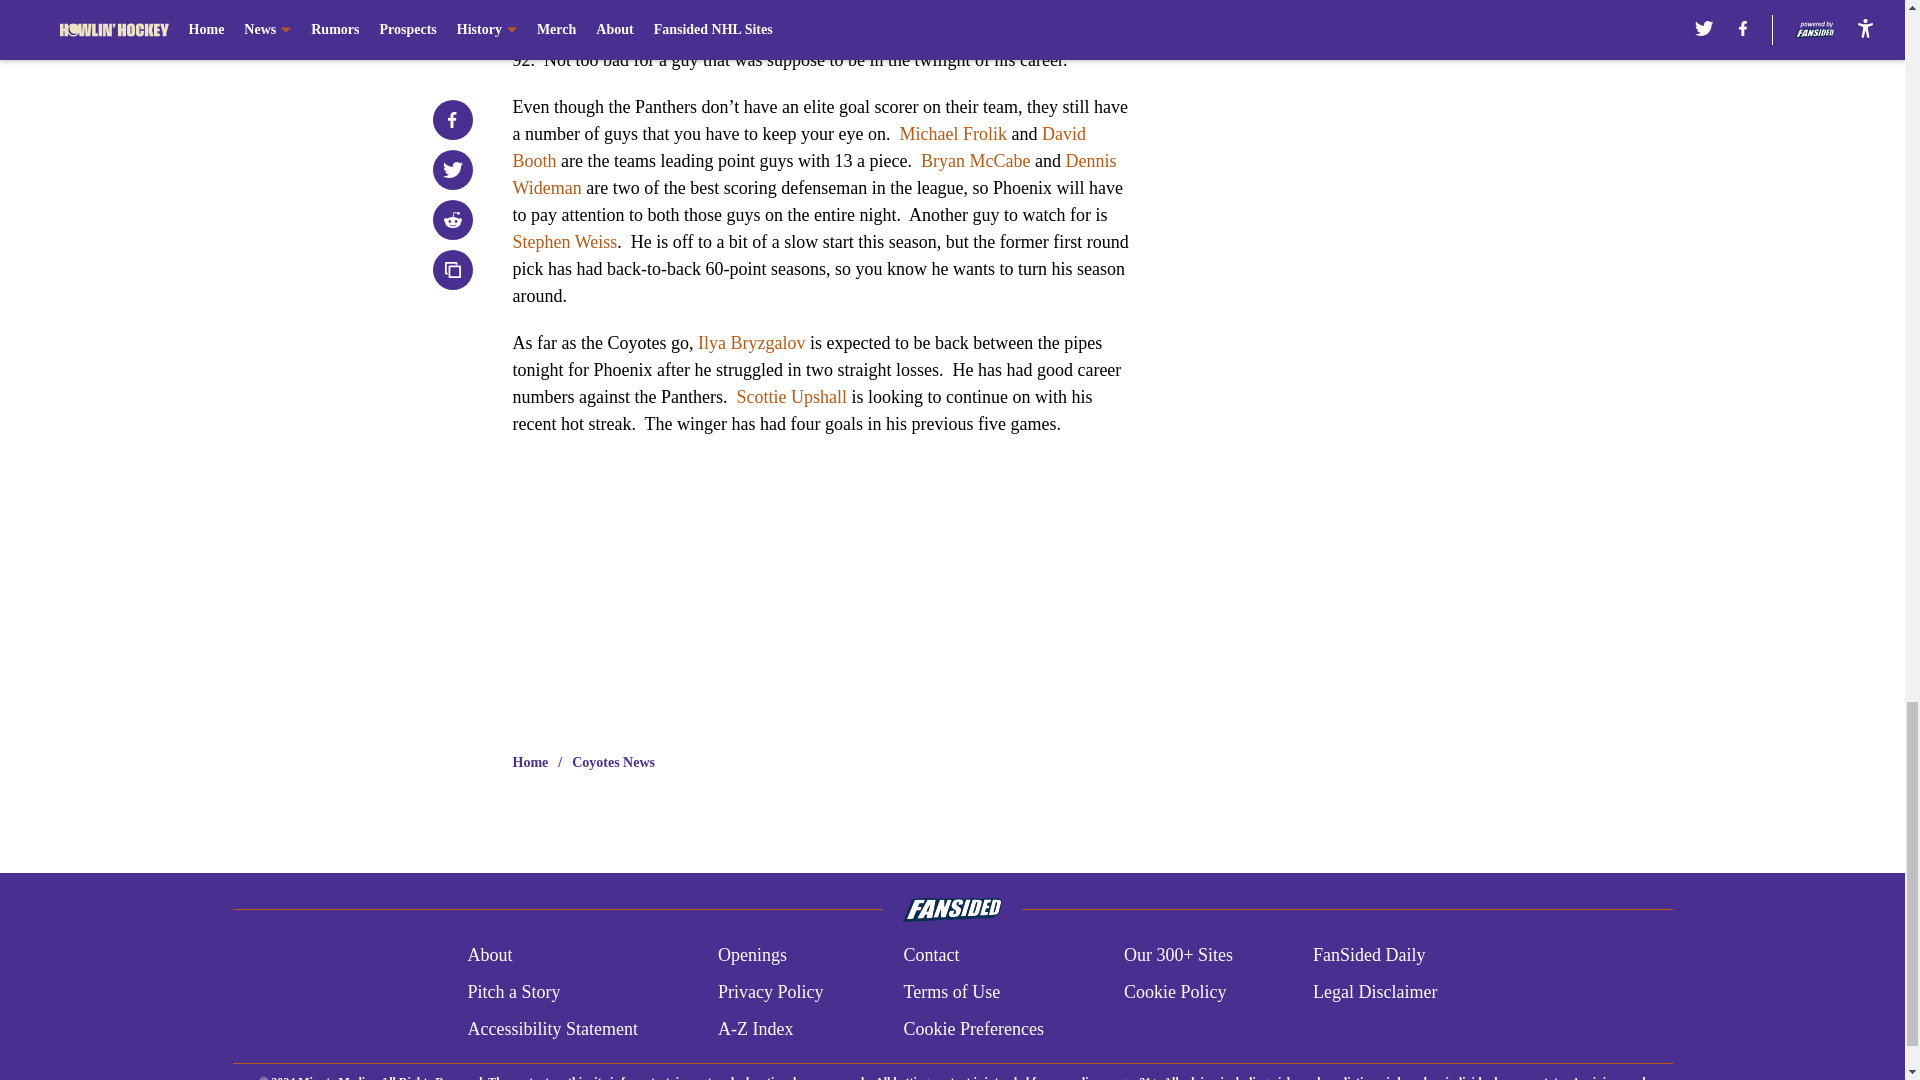  Describe the element at coordinates (752, 954) in the screenshot. I see `Openings` at that location.